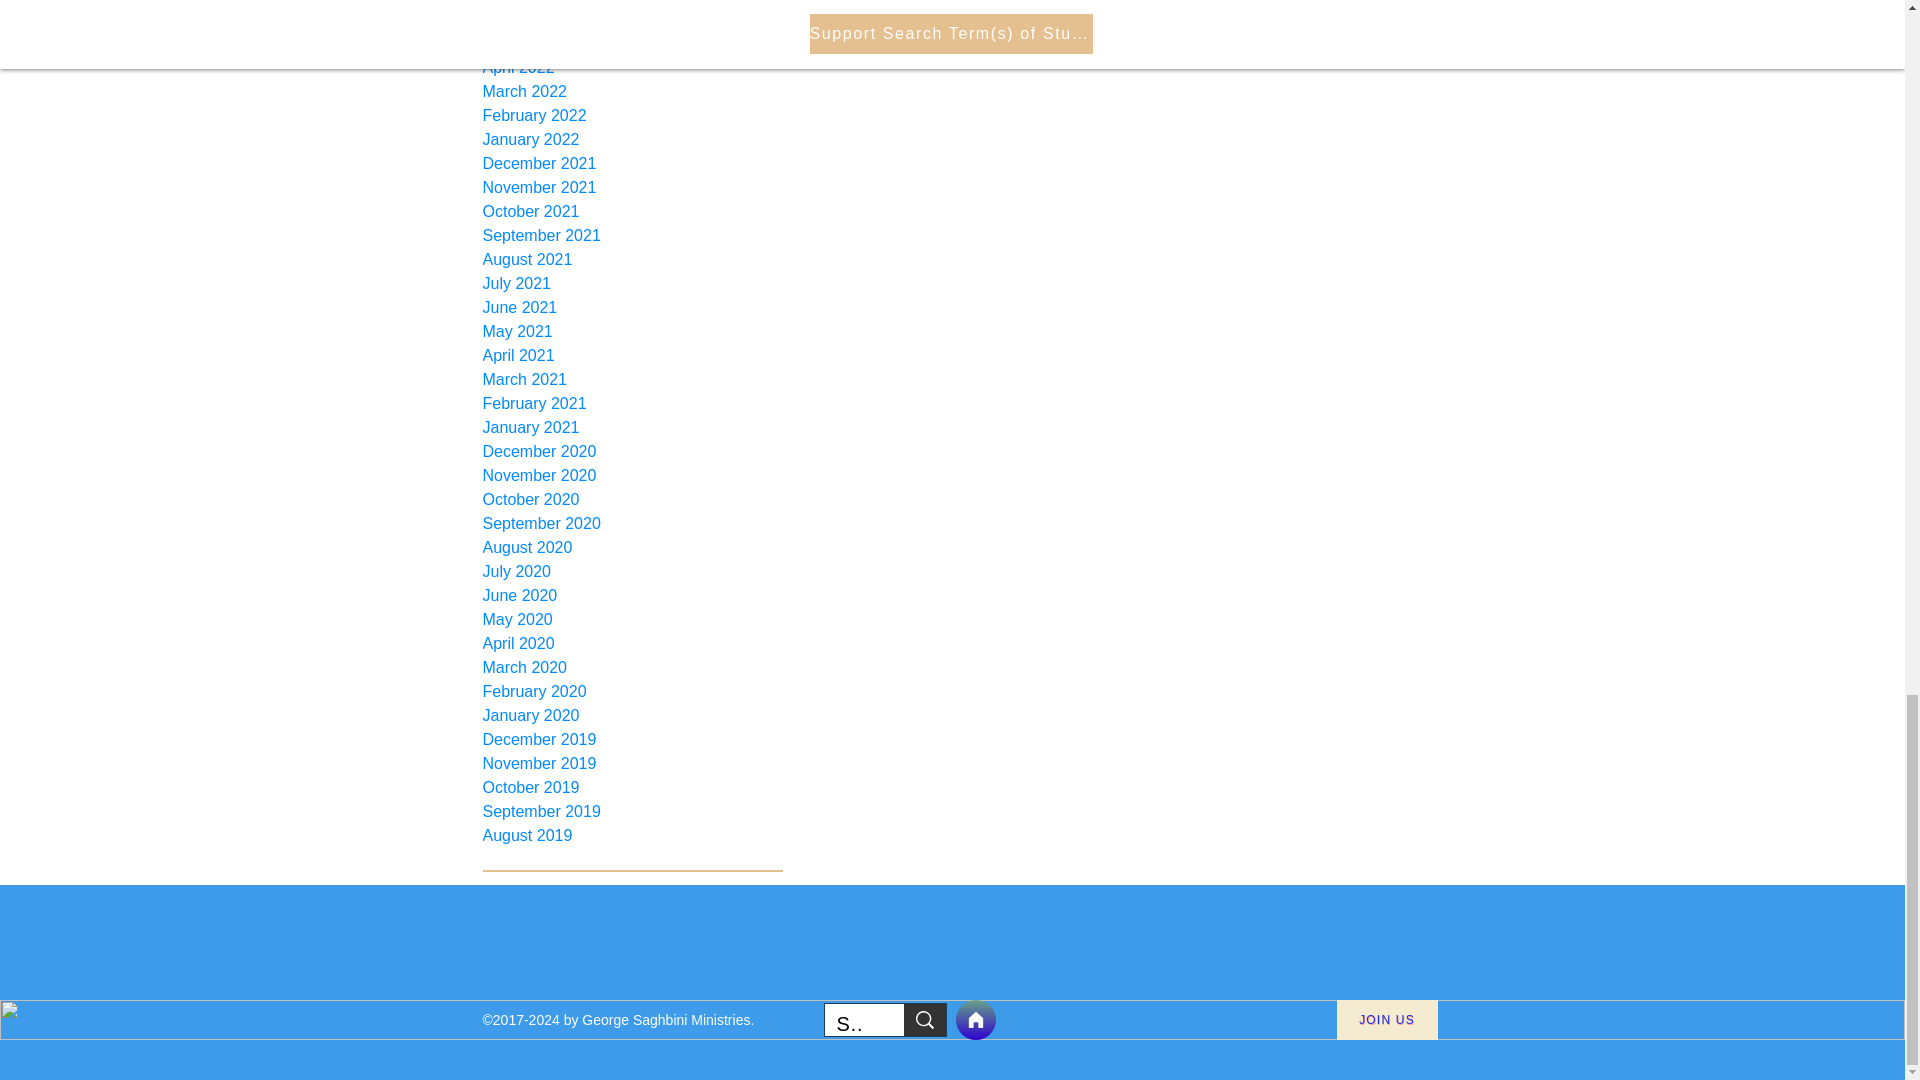 Image resolution: width=1920 pixels, height=1080 pixels. What do you see at coordinates (631, 380) in the screenshot?
I see `March 2021` at bounding box center [631, 380].